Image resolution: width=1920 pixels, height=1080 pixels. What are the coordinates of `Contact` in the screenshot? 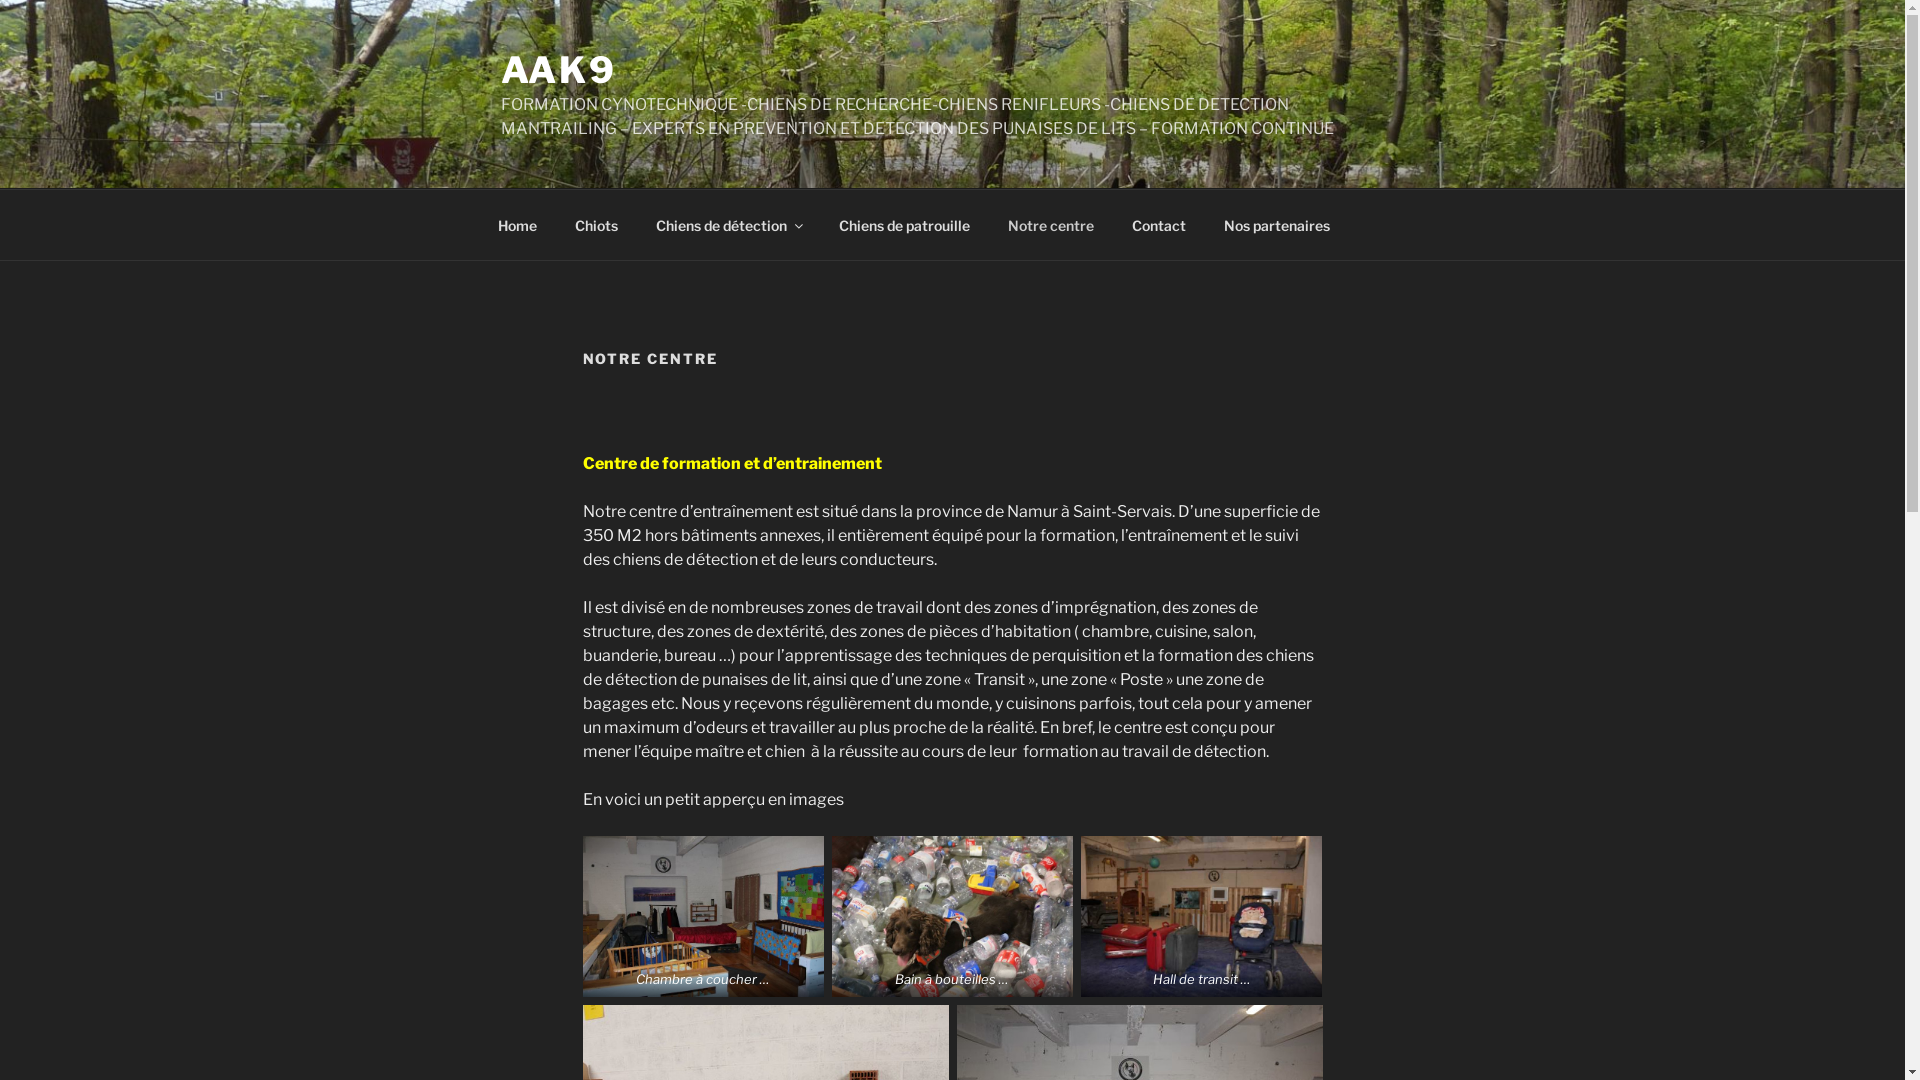 It's located at (1158, 224).